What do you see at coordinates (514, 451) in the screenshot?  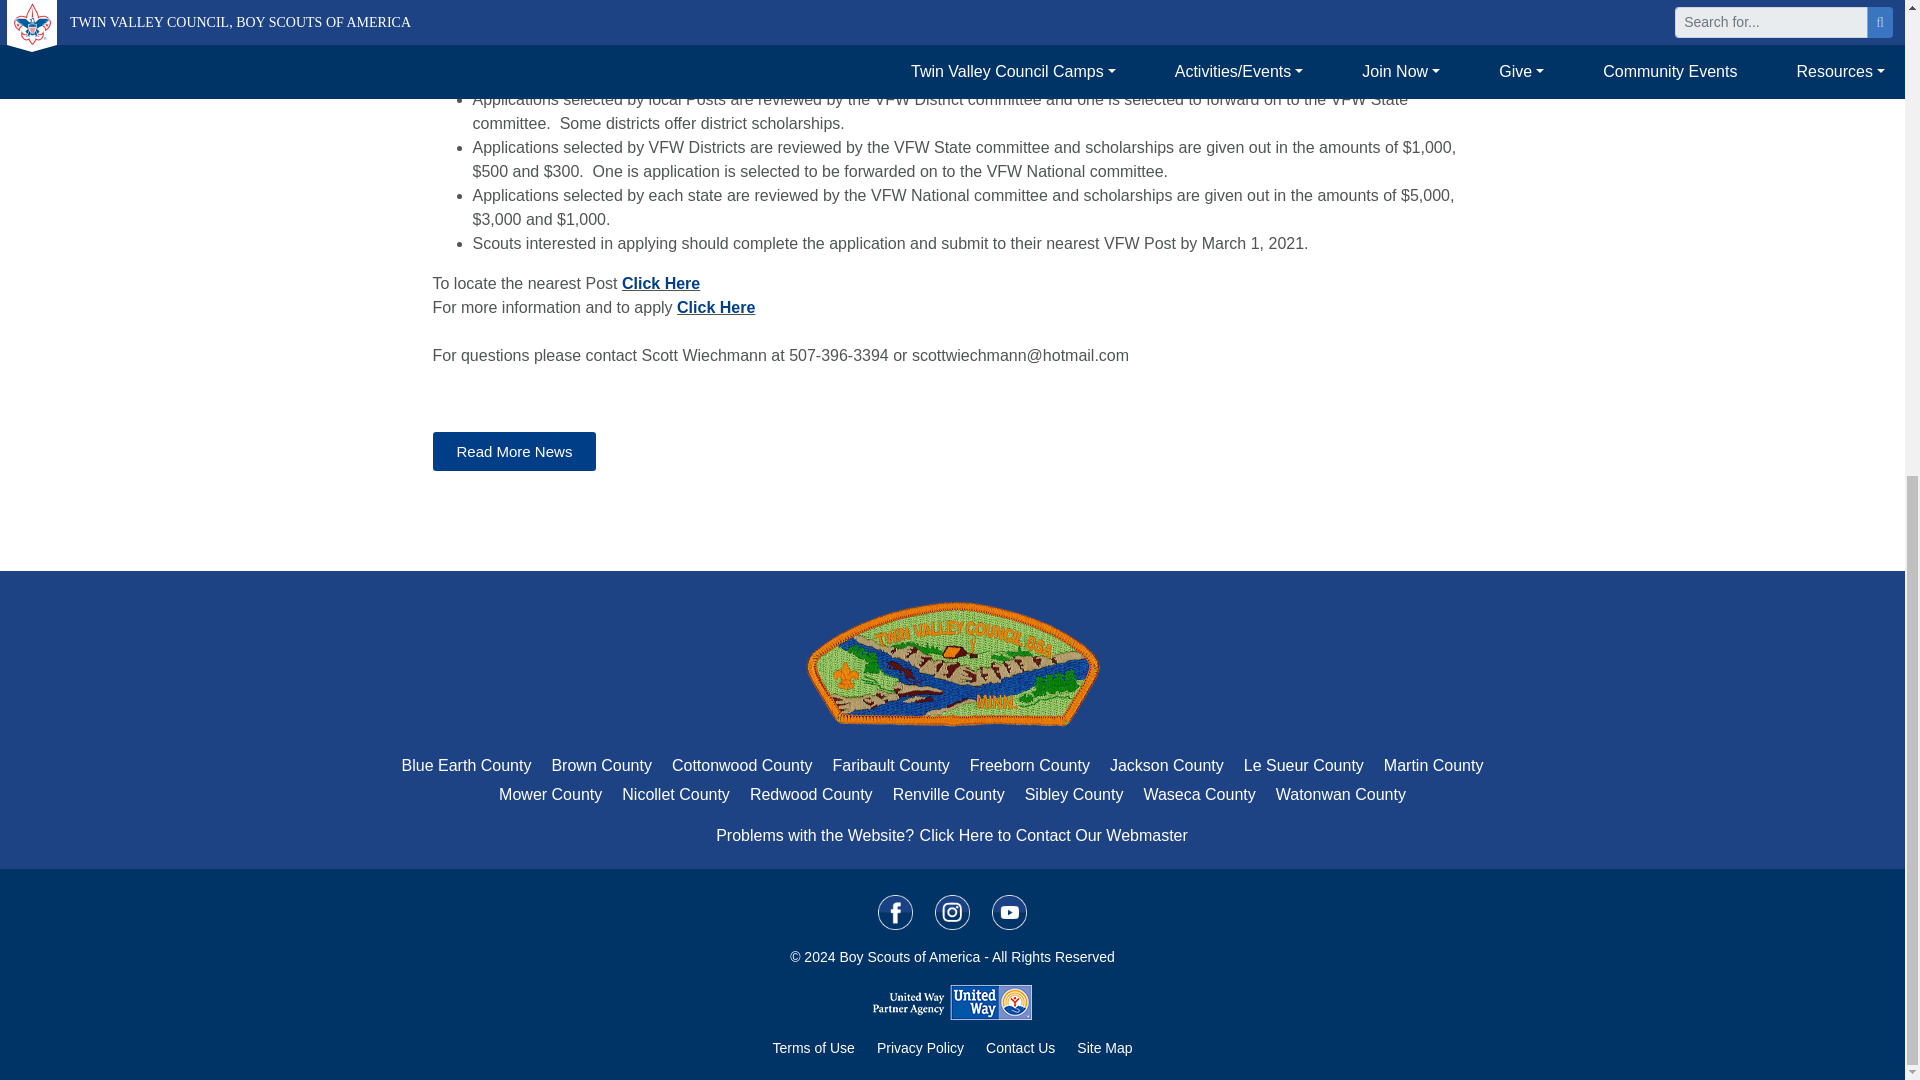 I see `Read More News` at bounding box center [514, 451].